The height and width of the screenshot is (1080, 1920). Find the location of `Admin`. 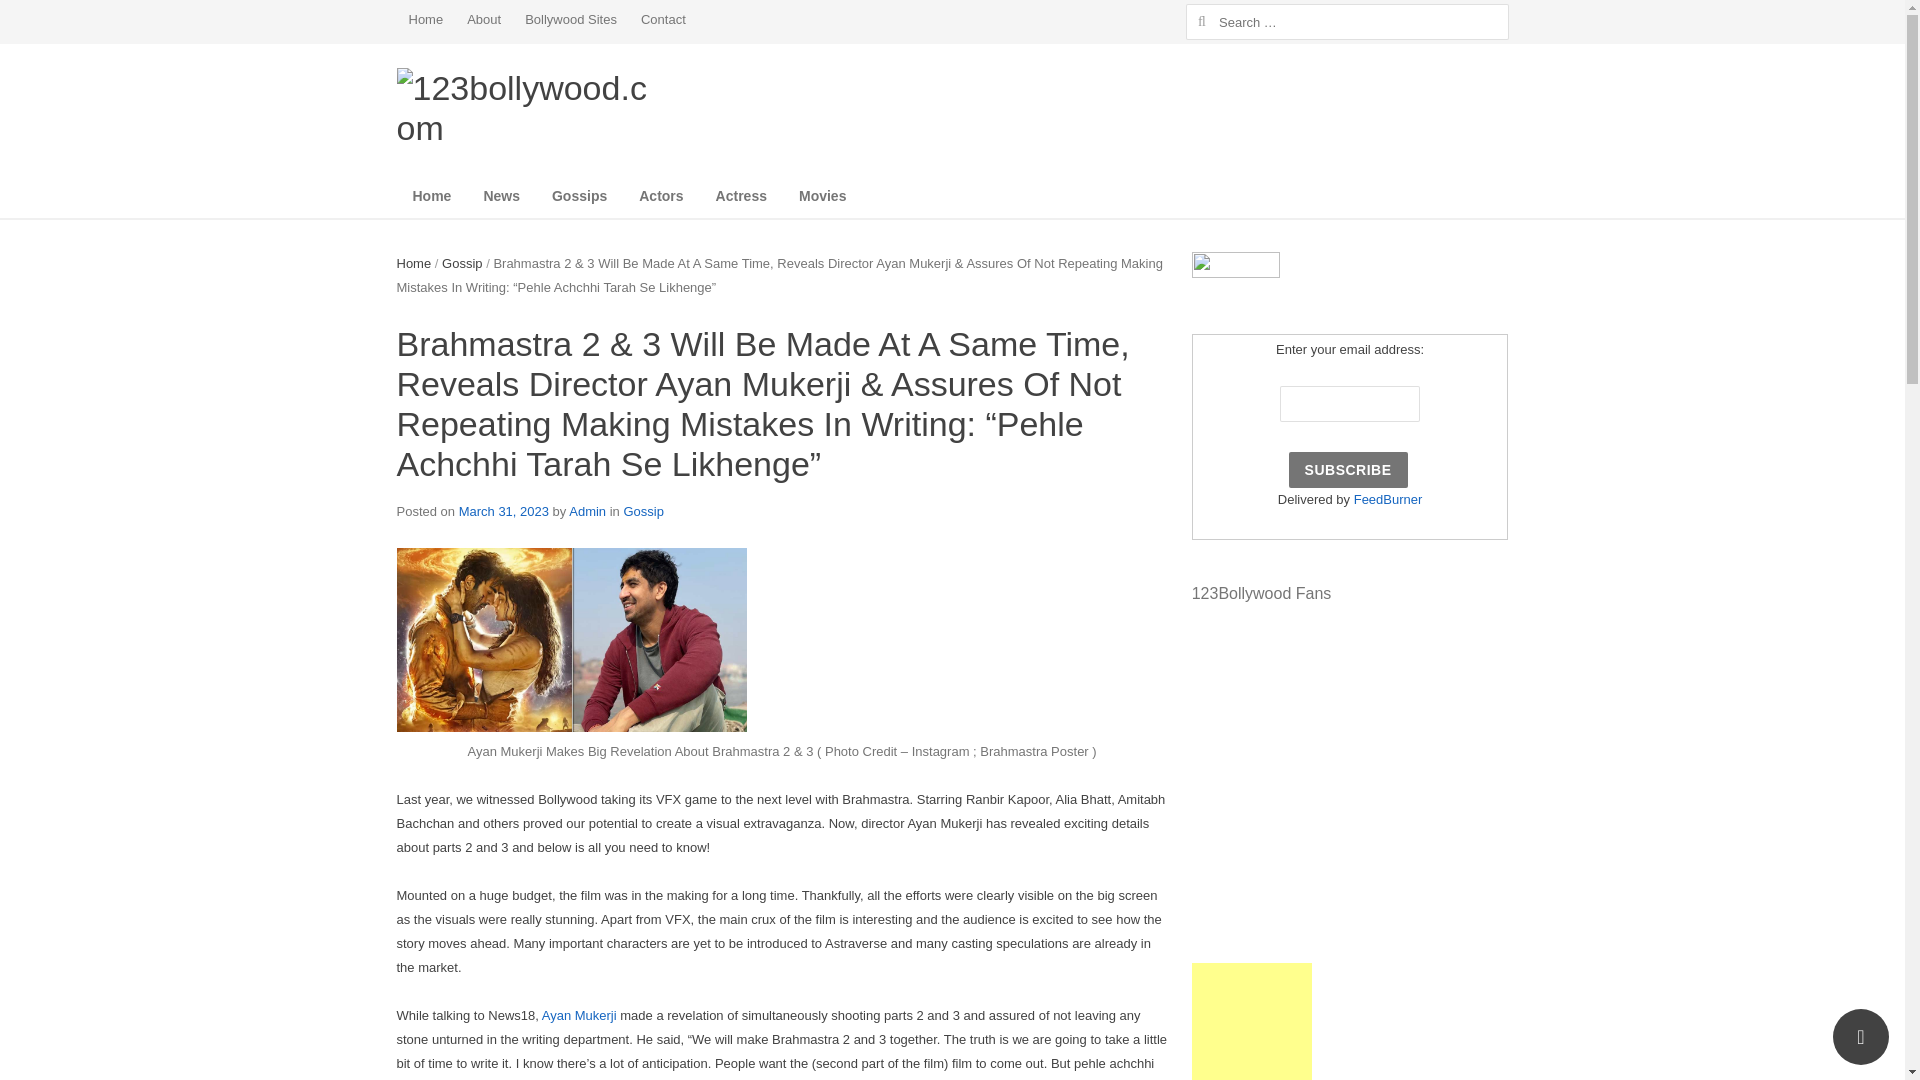

Admin is located at coordinates (588, 512).